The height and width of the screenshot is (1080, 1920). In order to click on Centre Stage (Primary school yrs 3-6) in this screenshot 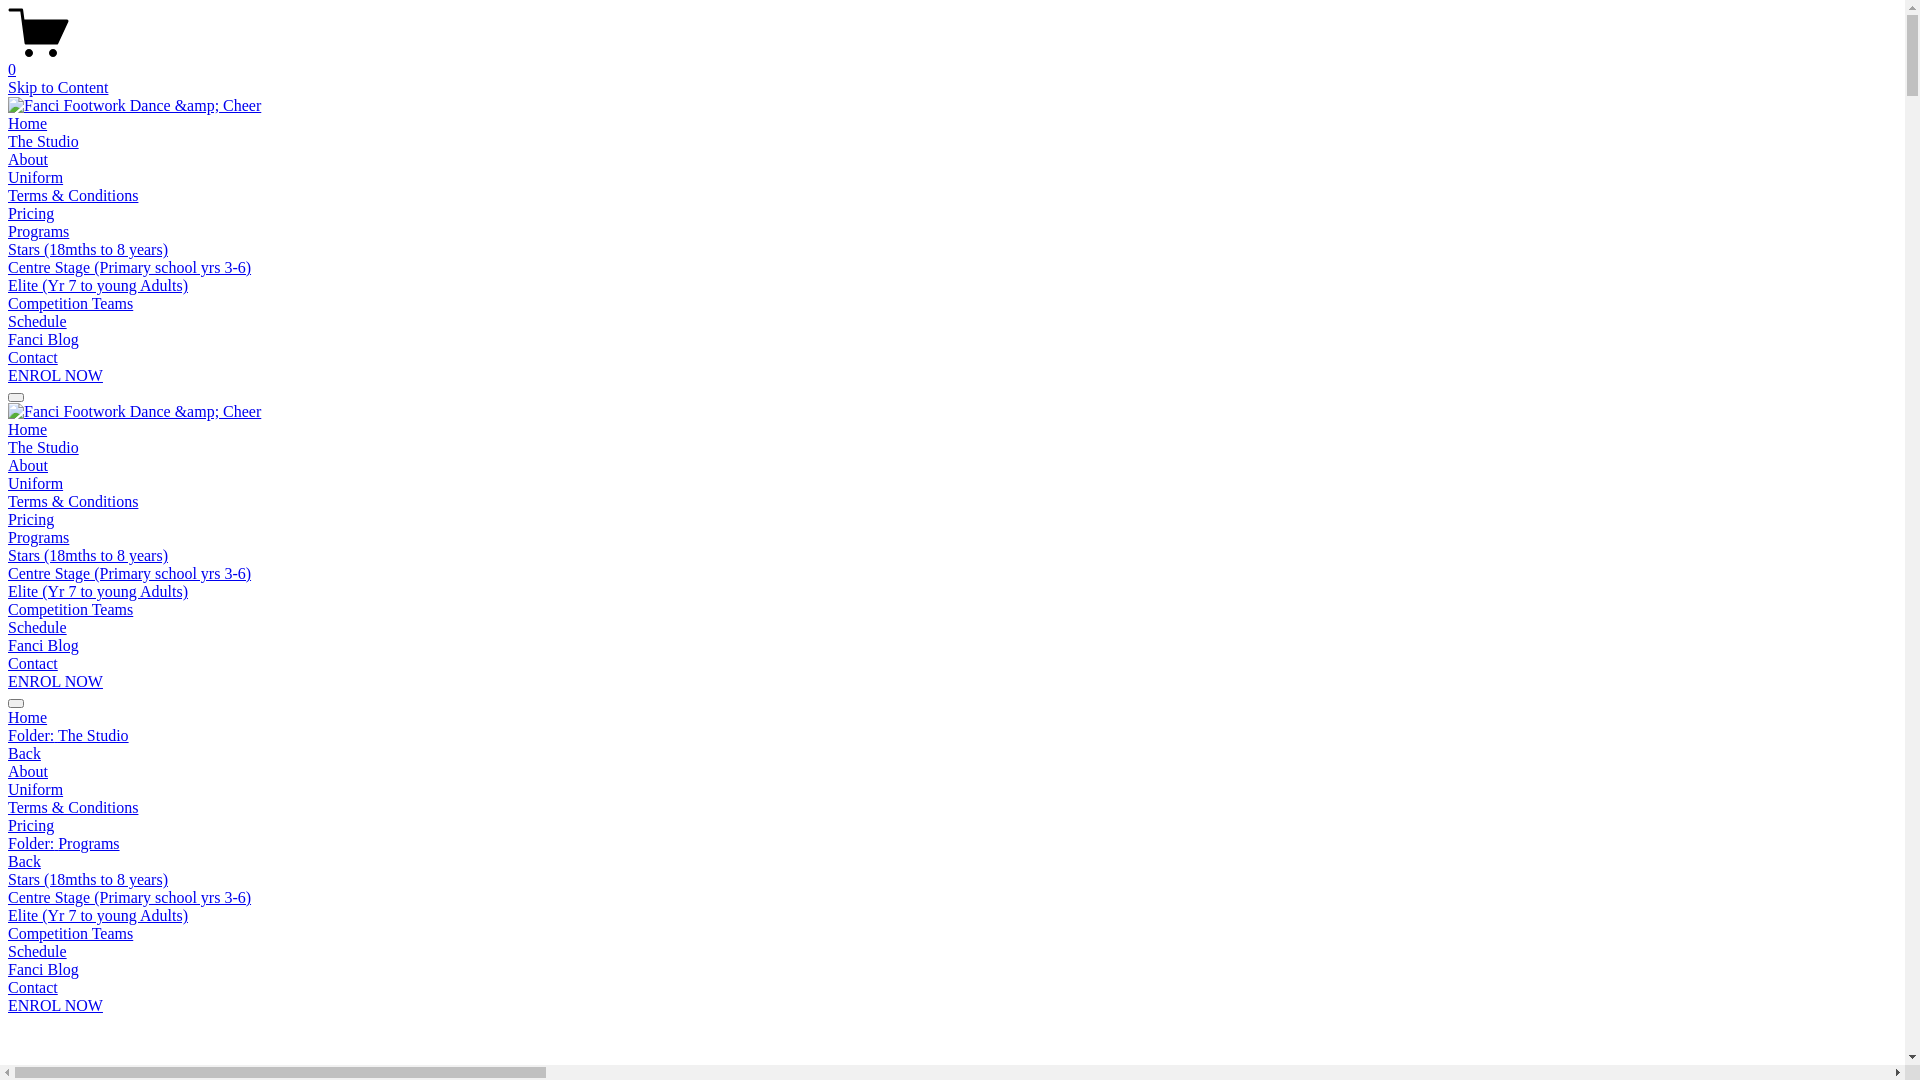, I will do `click(952, 898)`.